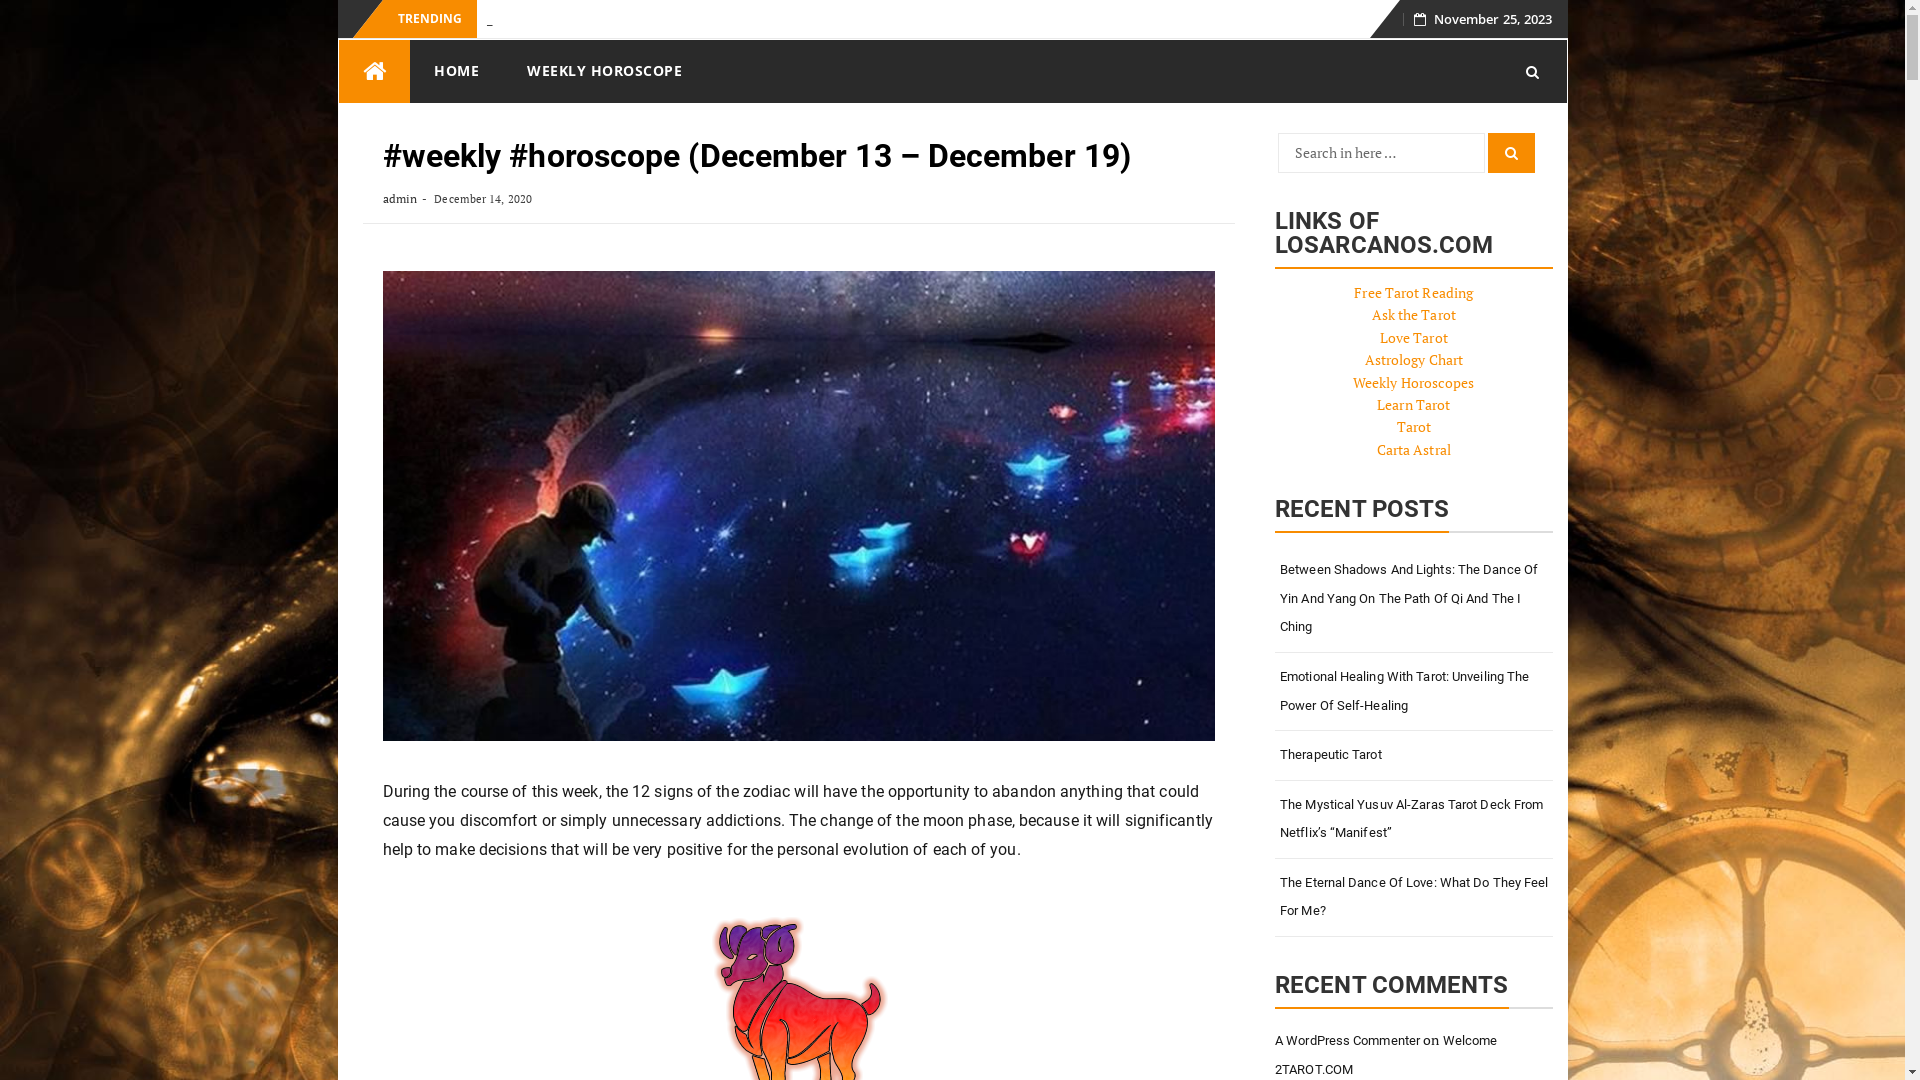  I want to click on Free Tarot Reading, so click(1414, 292).